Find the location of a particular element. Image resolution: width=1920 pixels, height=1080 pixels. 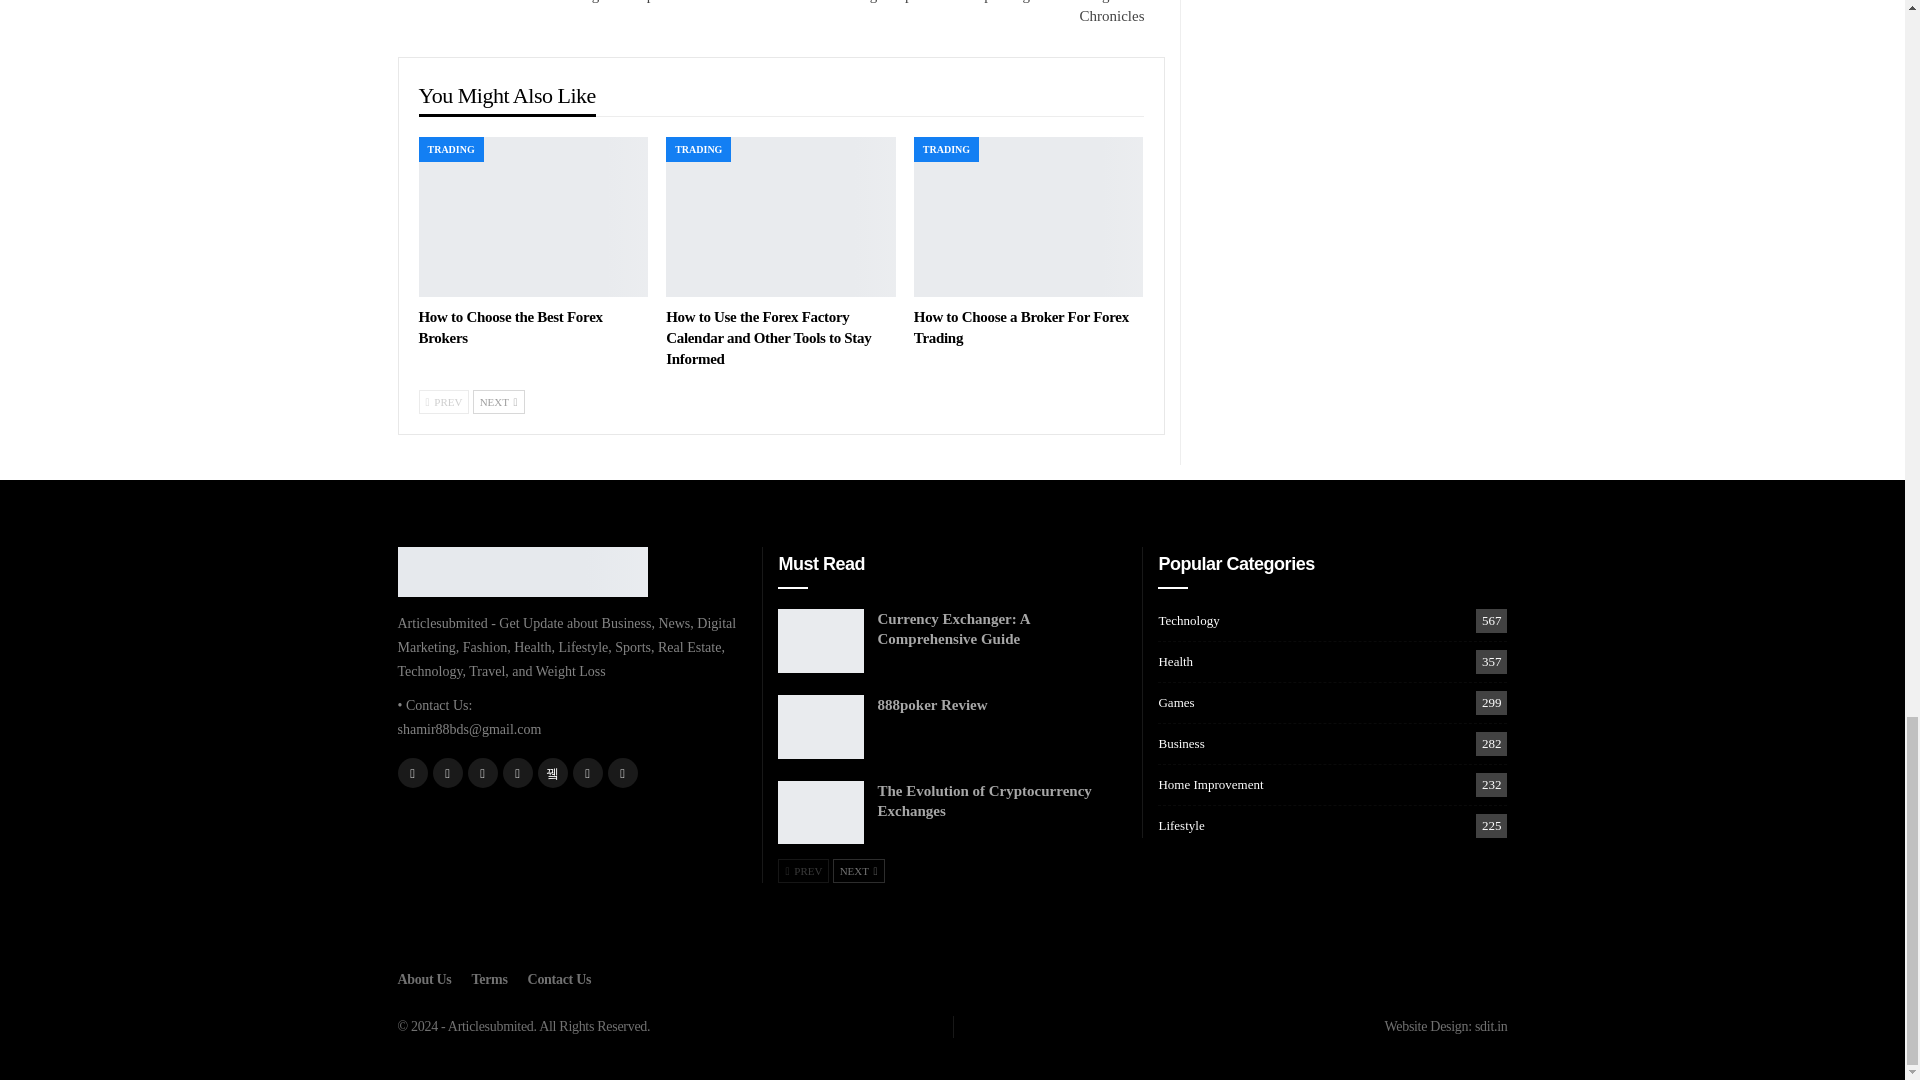

How to Choose a Broker For Forex Trading is located at coordinates (1028, 218).